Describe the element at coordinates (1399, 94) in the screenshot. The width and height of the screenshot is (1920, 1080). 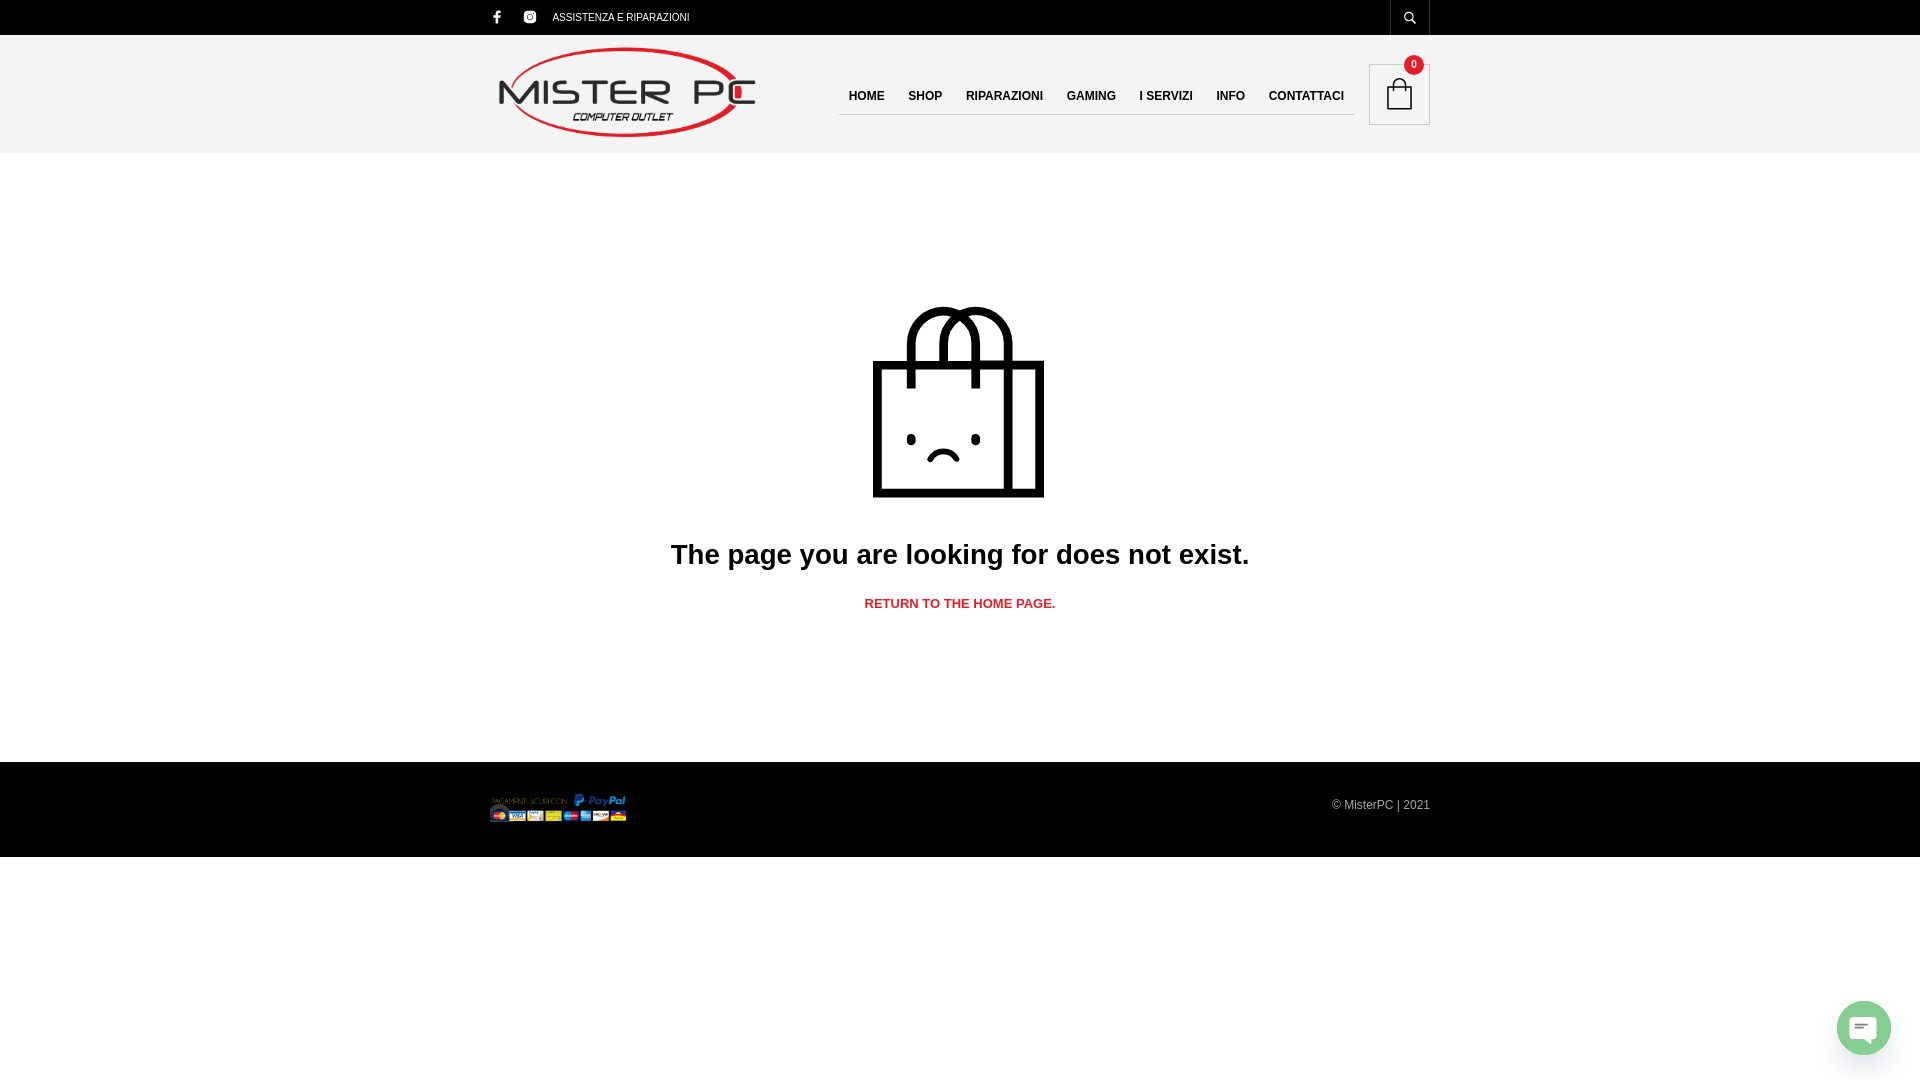
I see `0` at that location.